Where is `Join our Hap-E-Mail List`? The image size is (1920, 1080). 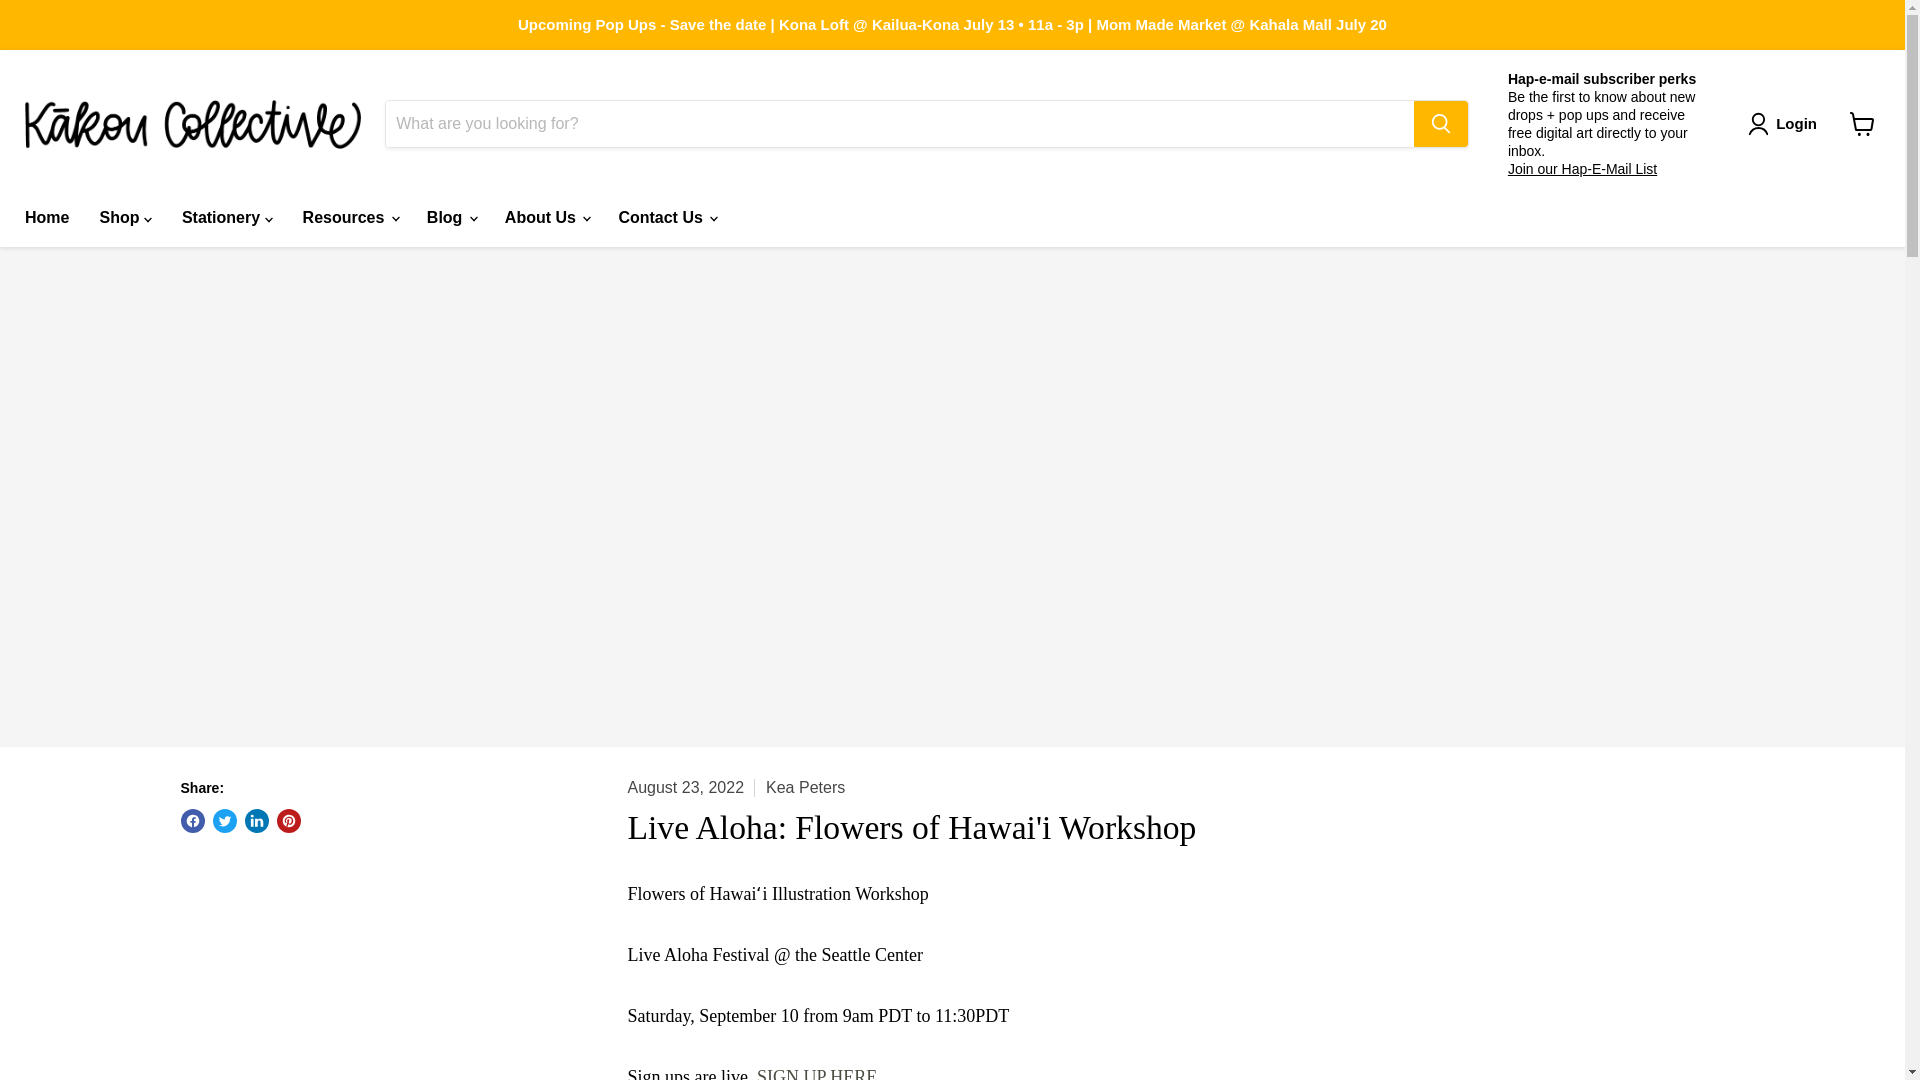
Join our Hap-E-Mail List is located at coordinates (1582, 168).